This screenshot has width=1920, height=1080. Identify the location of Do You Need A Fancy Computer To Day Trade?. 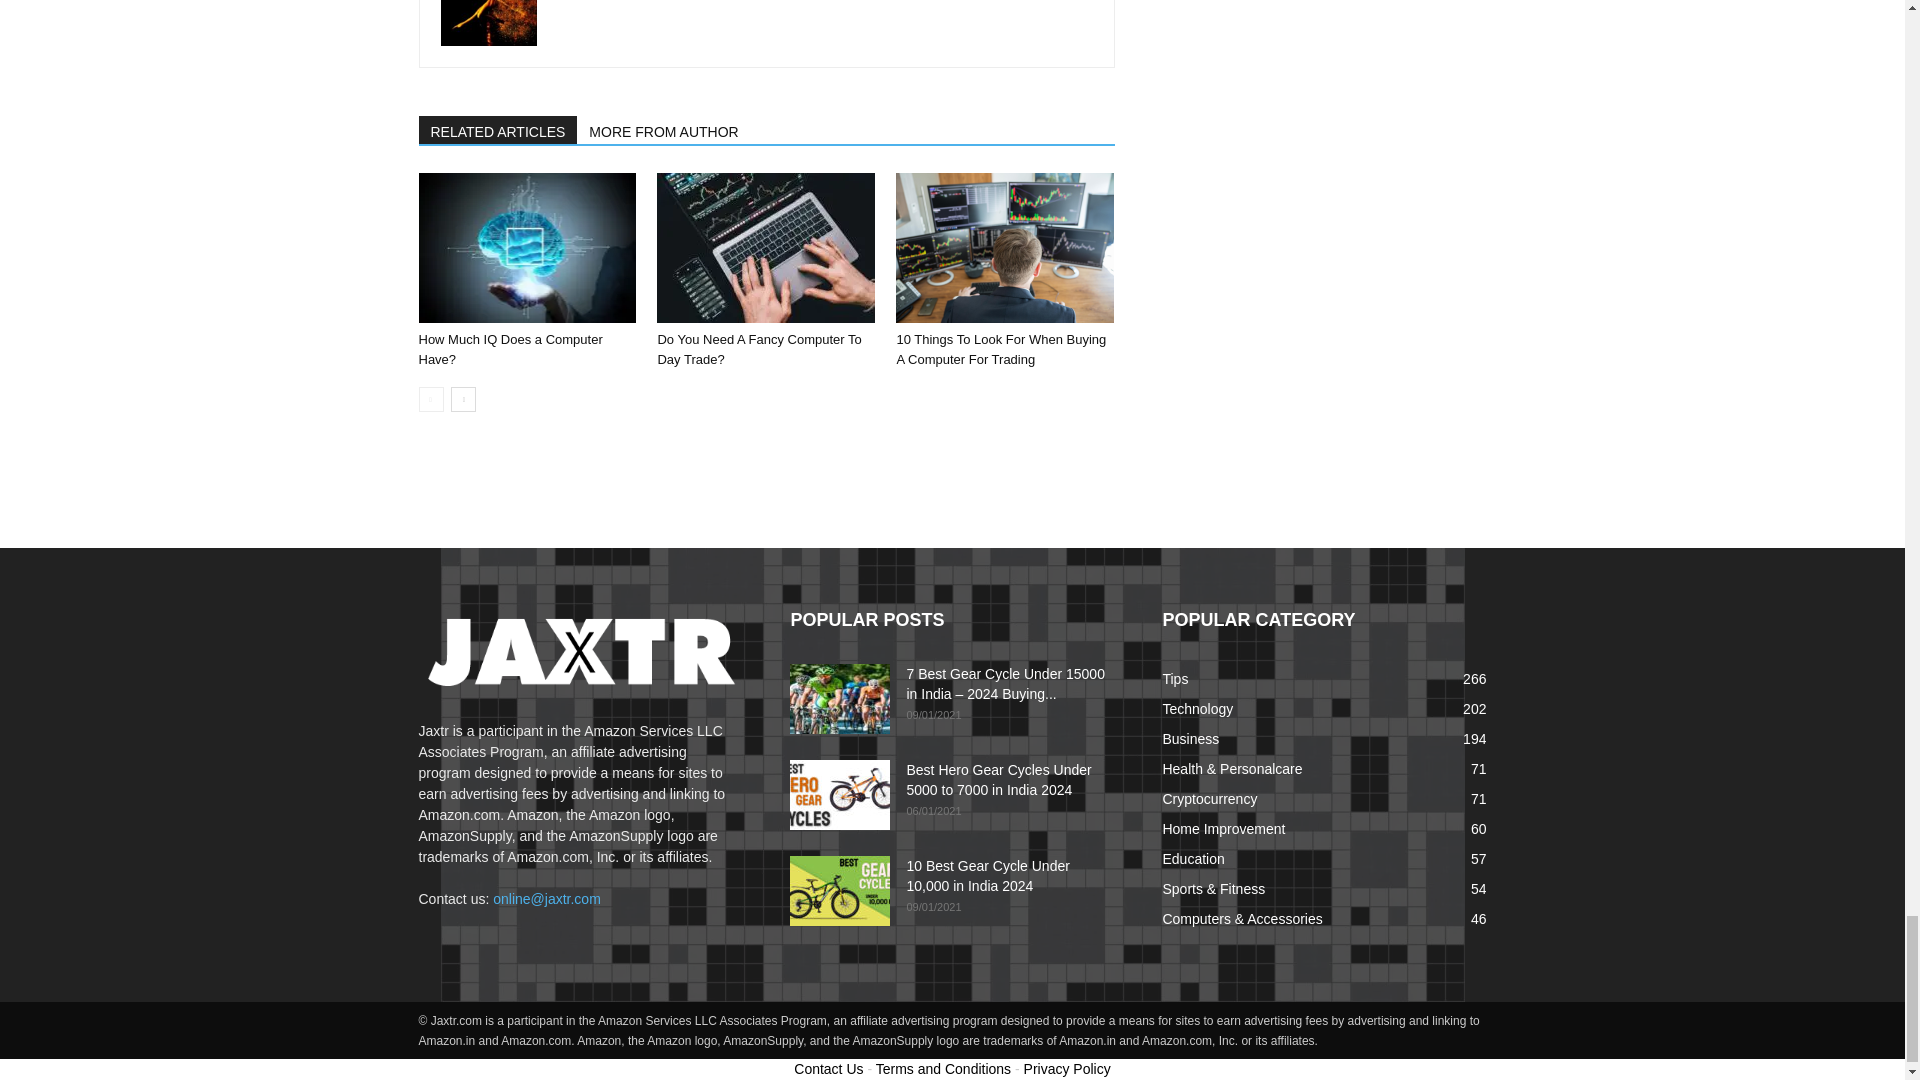
(766, 247).